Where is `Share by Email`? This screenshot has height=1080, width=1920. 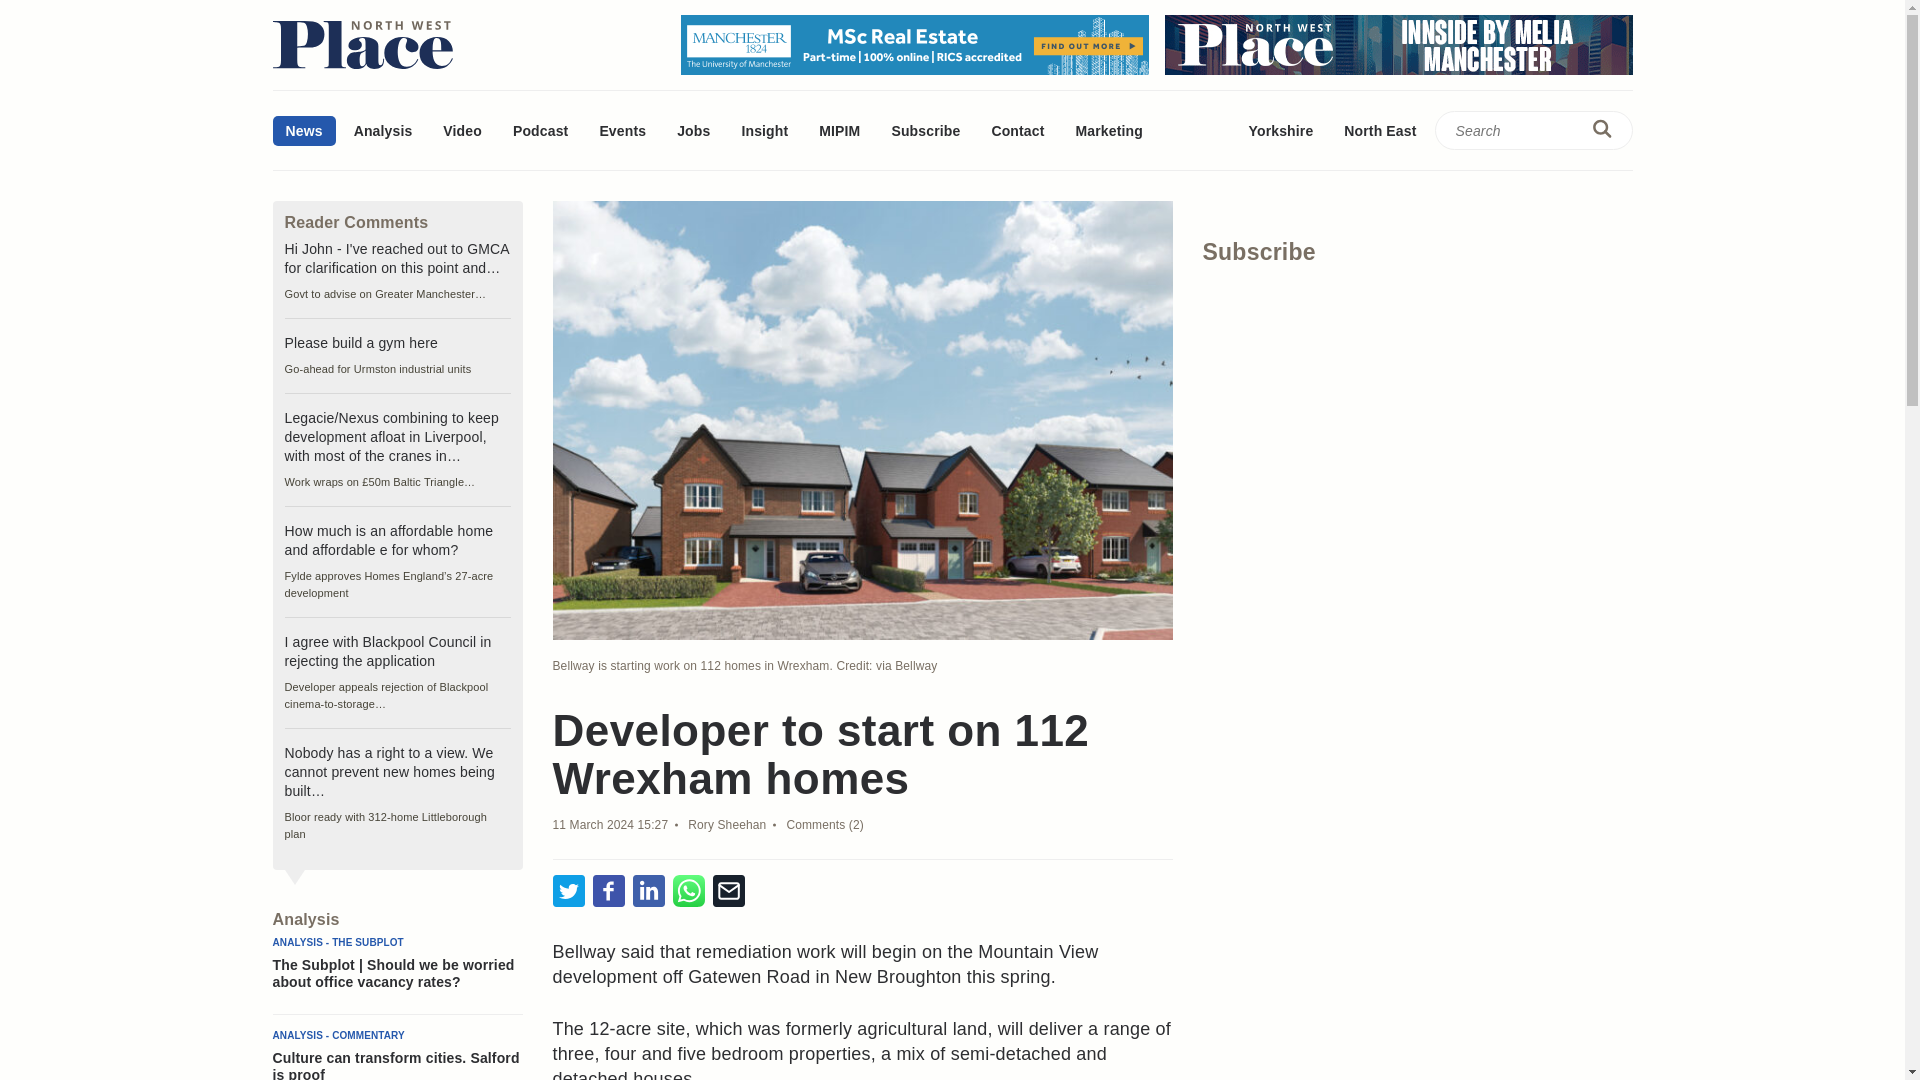 Share by Email is located at coordinates (728, 892).